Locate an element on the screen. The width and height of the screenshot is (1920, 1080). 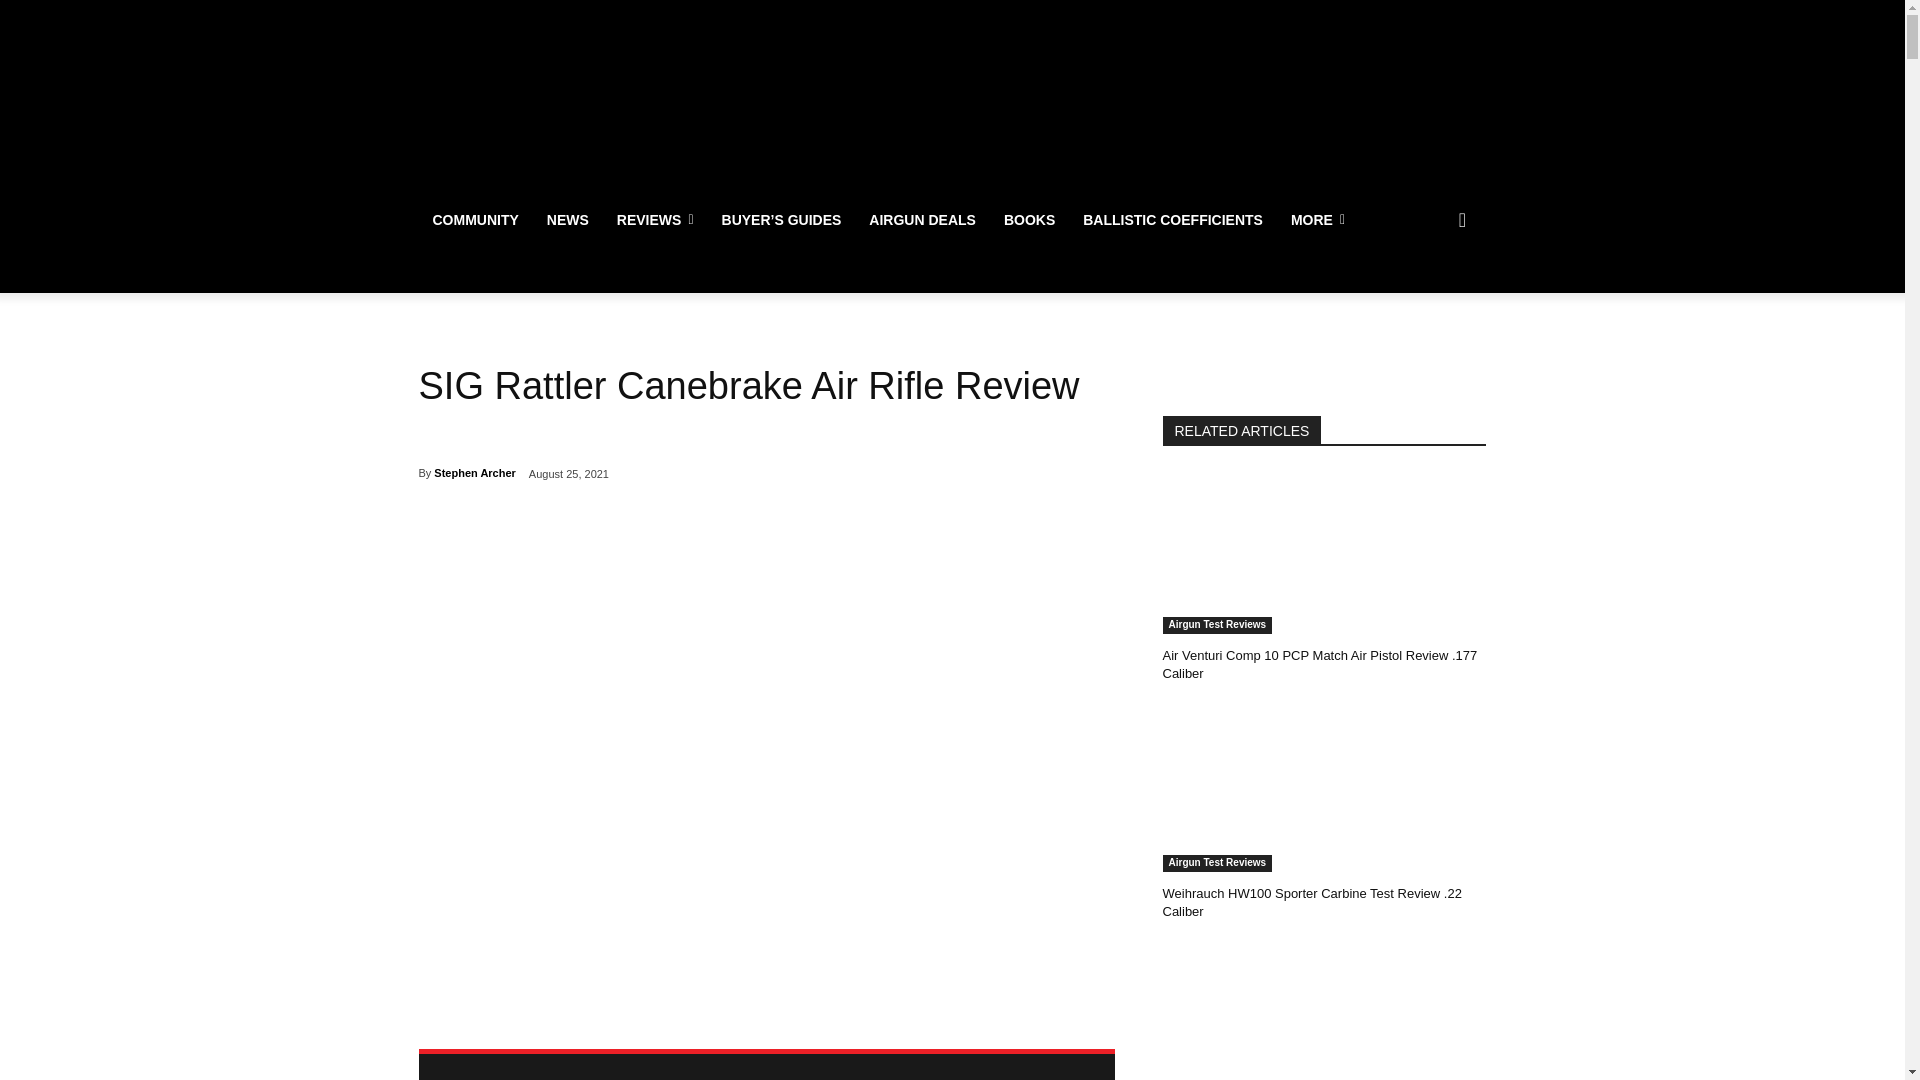
Air Venturi Comp 10 PCP Match Air Pistol Review .177 Caliber is located at coordinates (1318, 664).